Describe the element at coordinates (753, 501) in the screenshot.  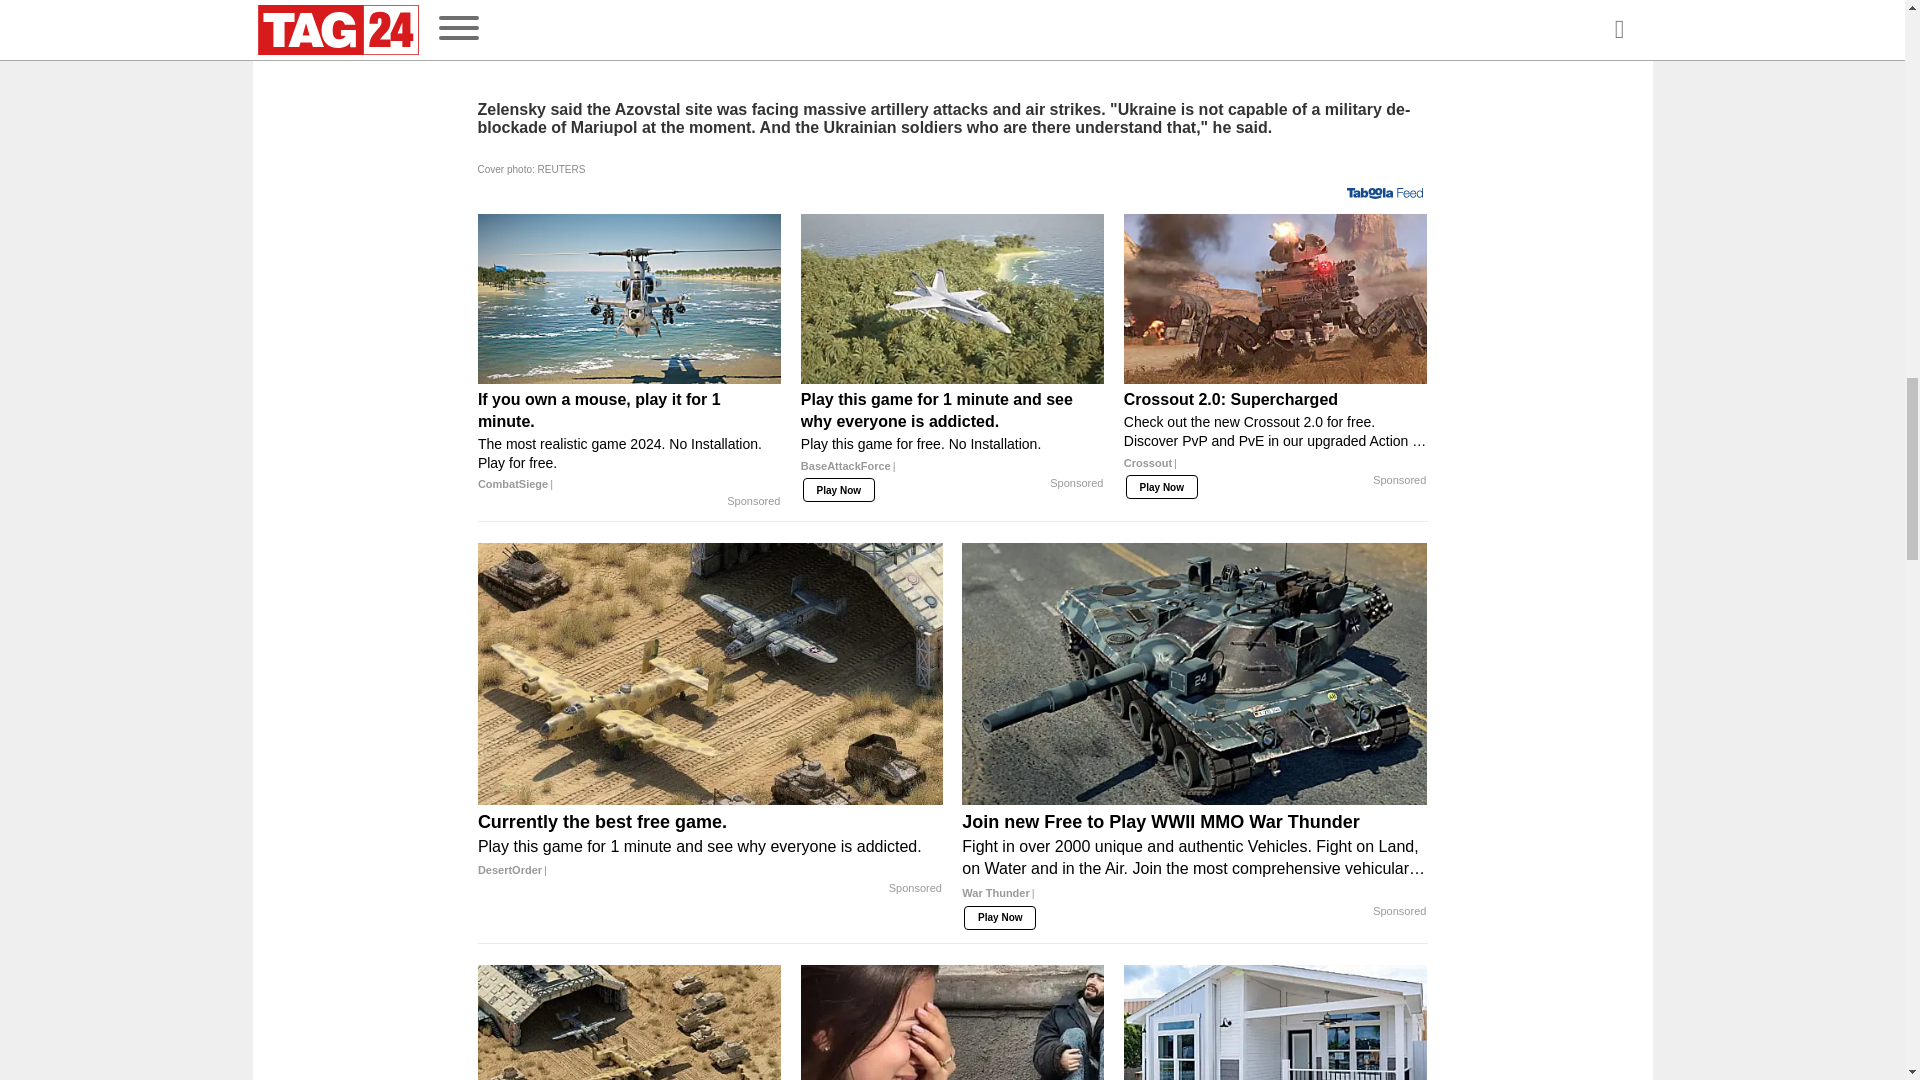
I see `Sponsored` at that location.